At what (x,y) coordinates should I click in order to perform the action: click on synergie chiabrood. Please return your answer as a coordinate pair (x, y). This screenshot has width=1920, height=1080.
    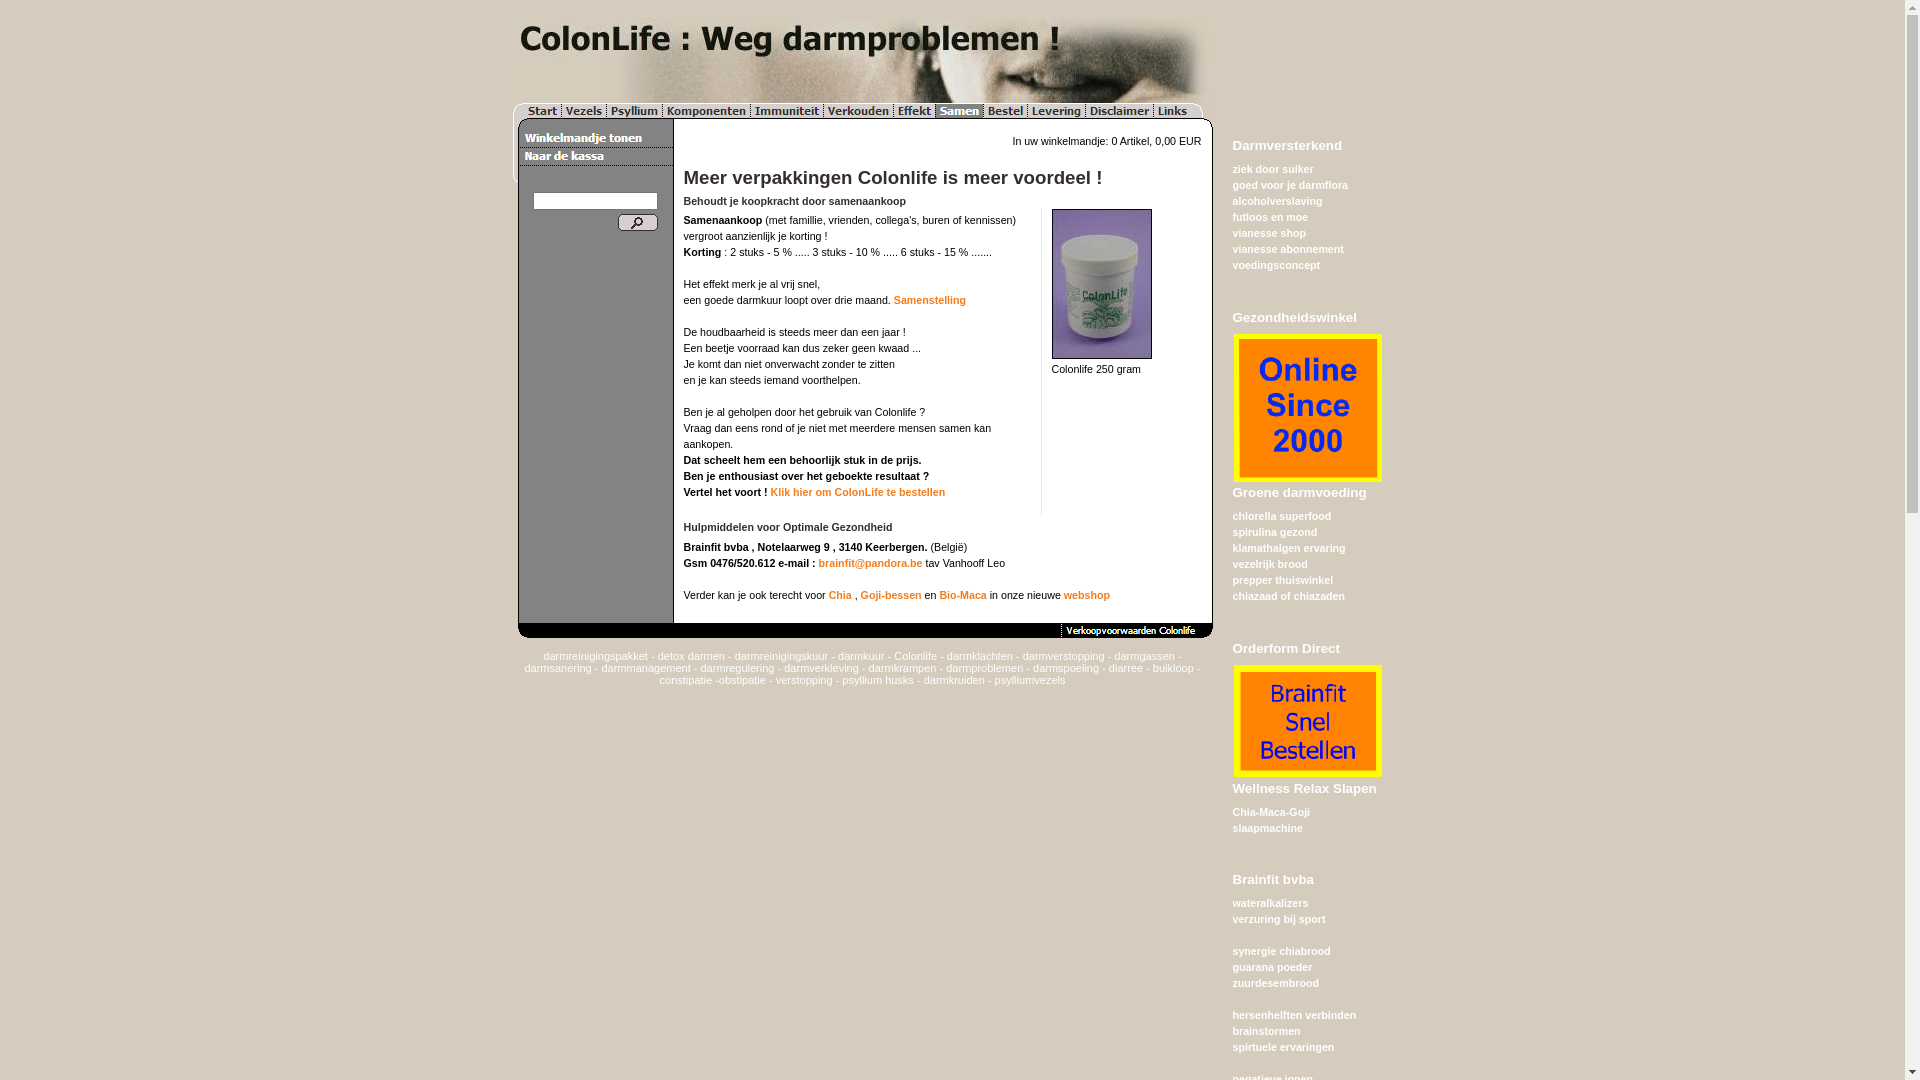
    Looking at the image, I should click on (1281, 951).